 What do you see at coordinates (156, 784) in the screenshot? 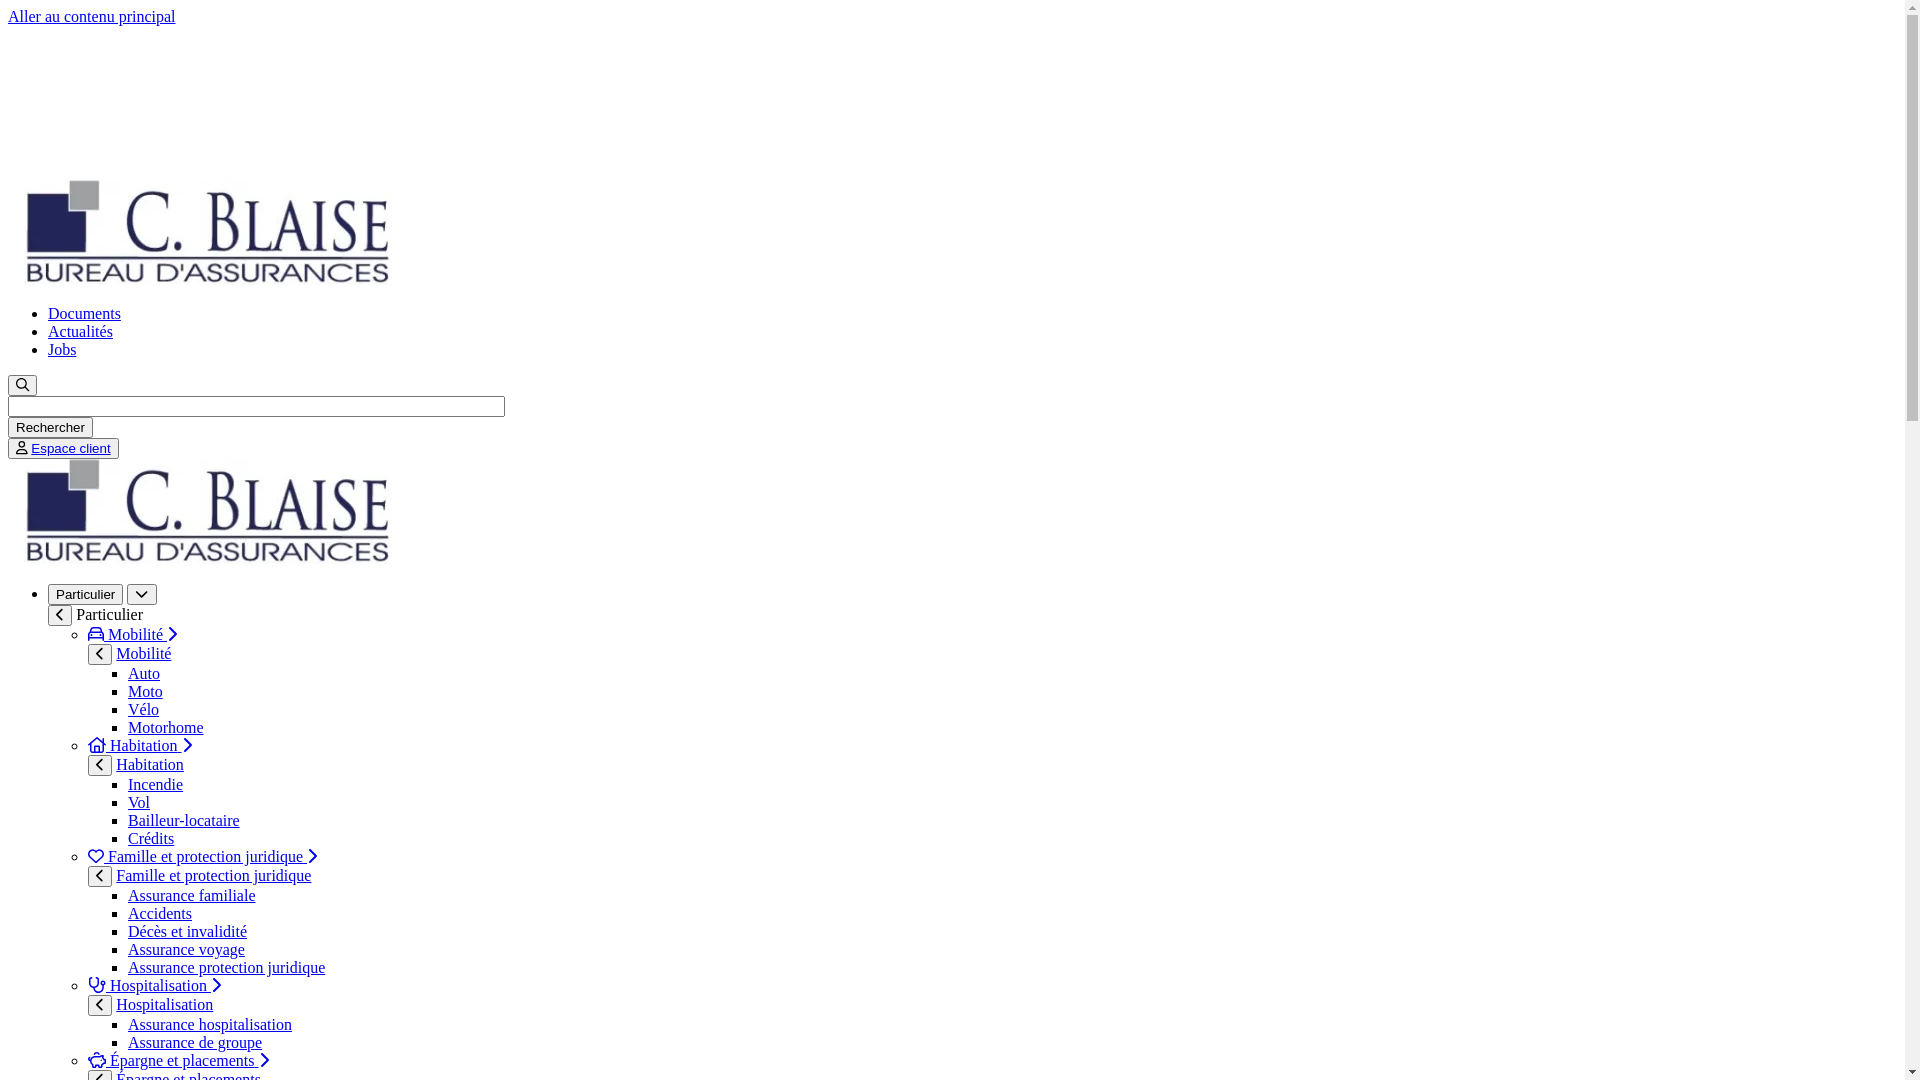
I see `Incendie` at bounding box center [156, 784].